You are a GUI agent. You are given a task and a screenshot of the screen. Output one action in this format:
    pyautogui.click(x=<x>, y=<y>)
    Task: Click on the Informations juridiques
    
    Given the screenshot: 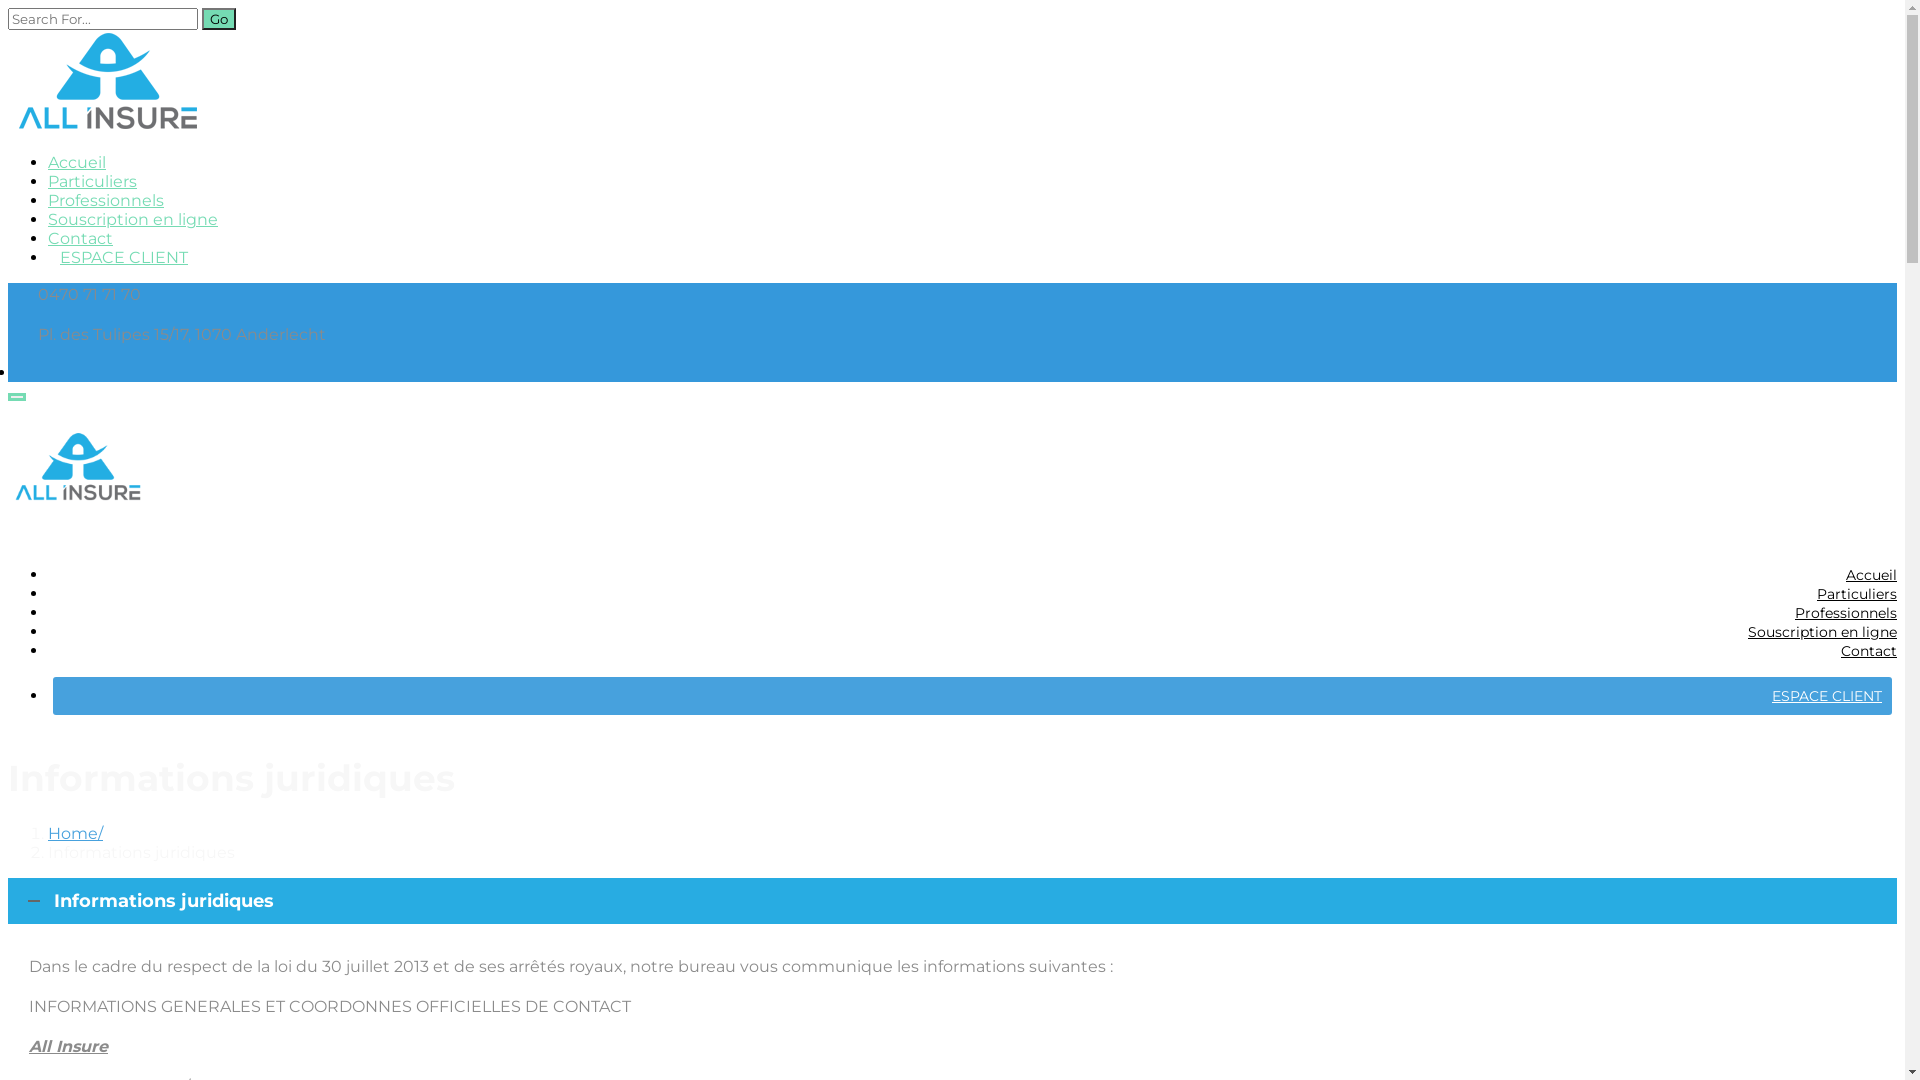 What is the action you would take?
    pyautogui.click(x=952, y=901)
    